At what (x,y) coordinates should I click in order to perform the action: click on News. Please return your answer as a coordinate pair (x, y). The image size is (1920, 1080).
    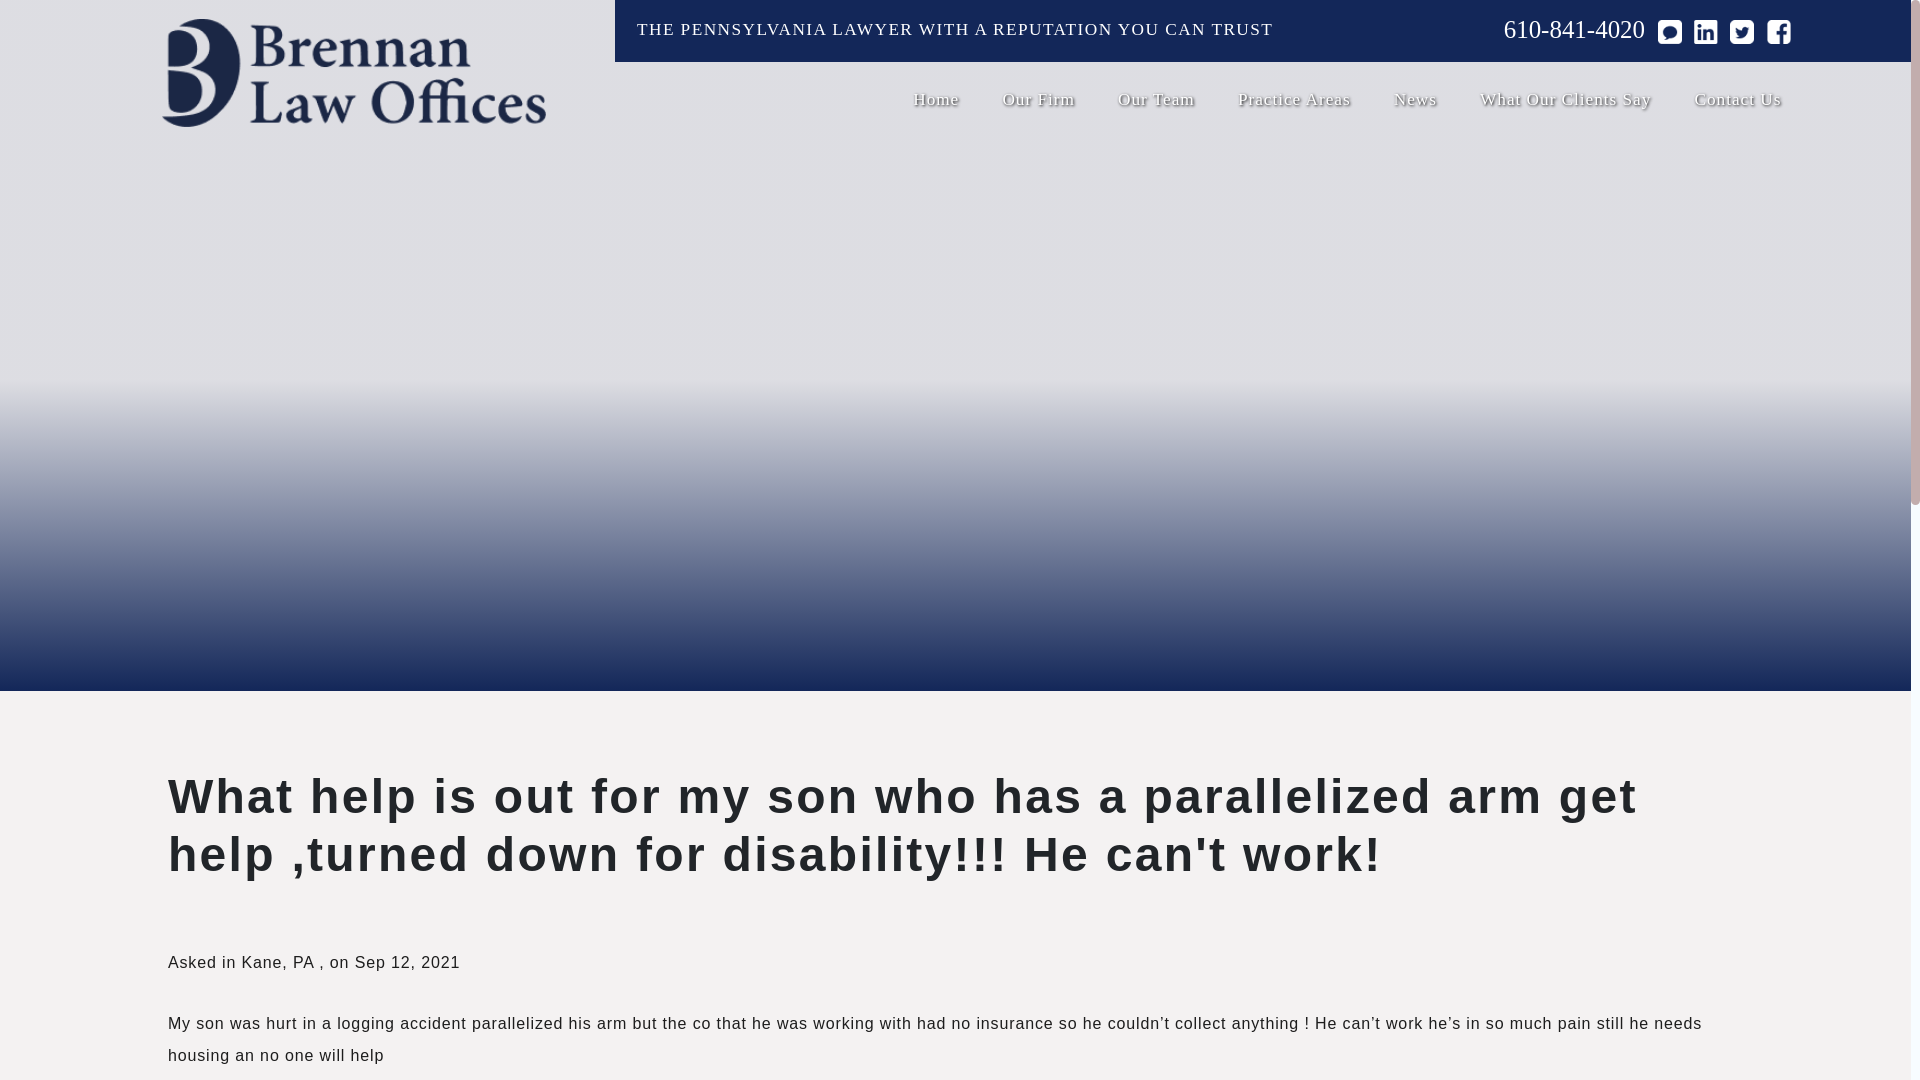
    Looking at the image, I should click on (1414, 100).